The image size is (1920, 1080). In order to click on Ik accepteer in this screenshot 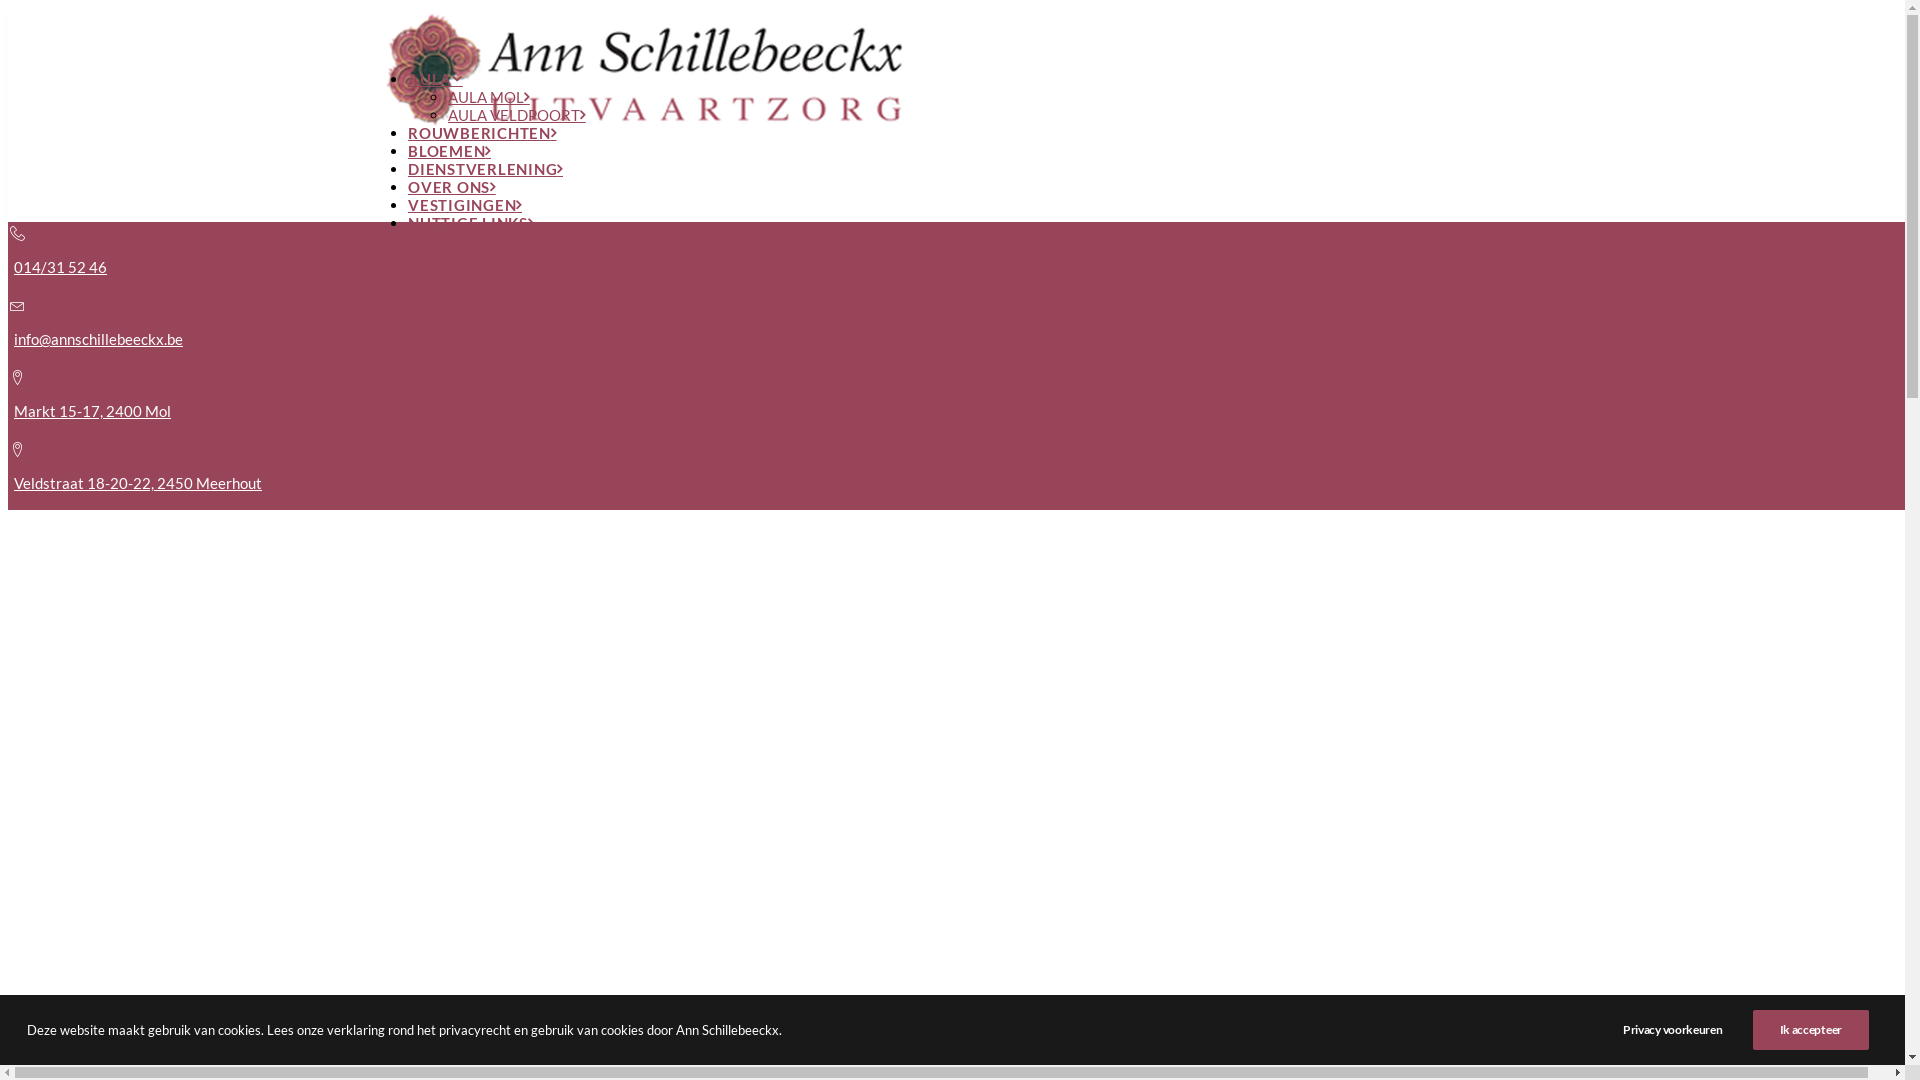, I will do `click(1811, 1030)`.